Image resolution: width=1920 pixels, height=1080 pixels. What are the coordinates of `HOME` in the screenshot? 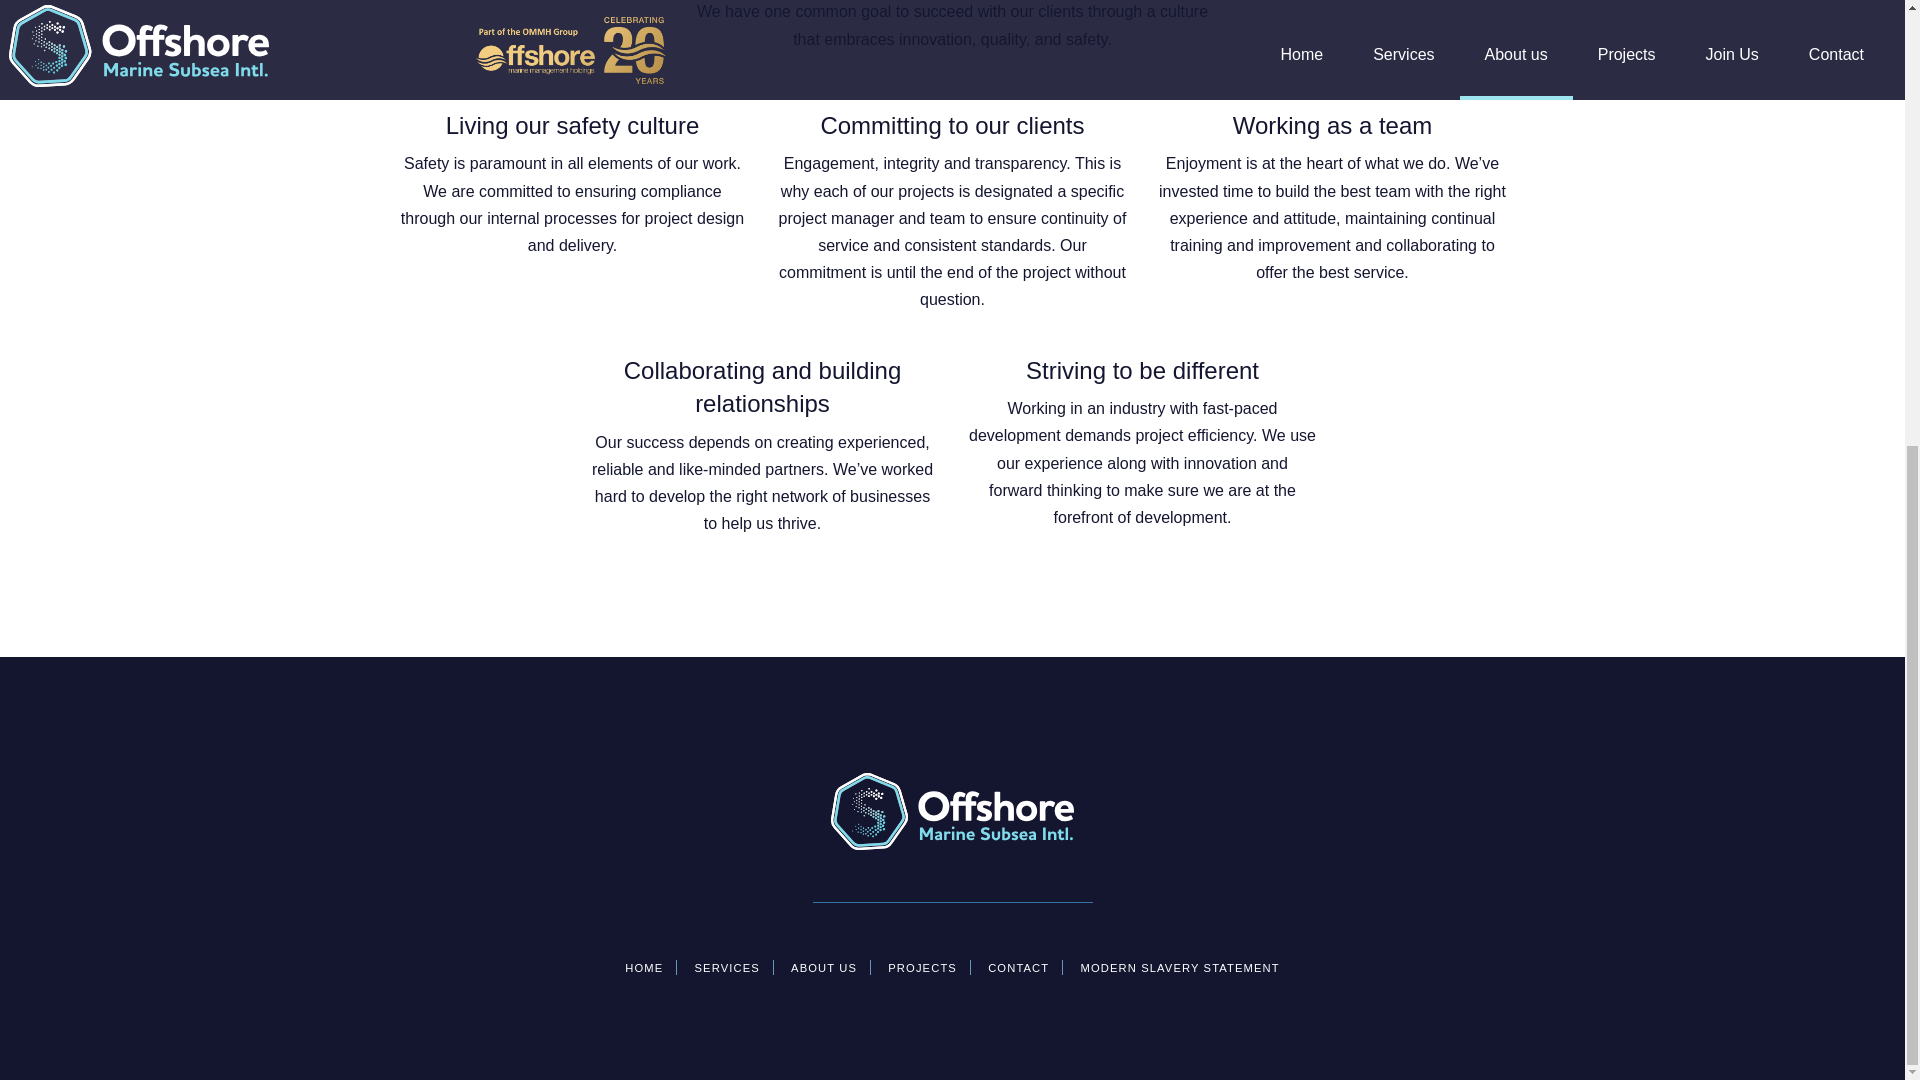 It's located at (644, 968).